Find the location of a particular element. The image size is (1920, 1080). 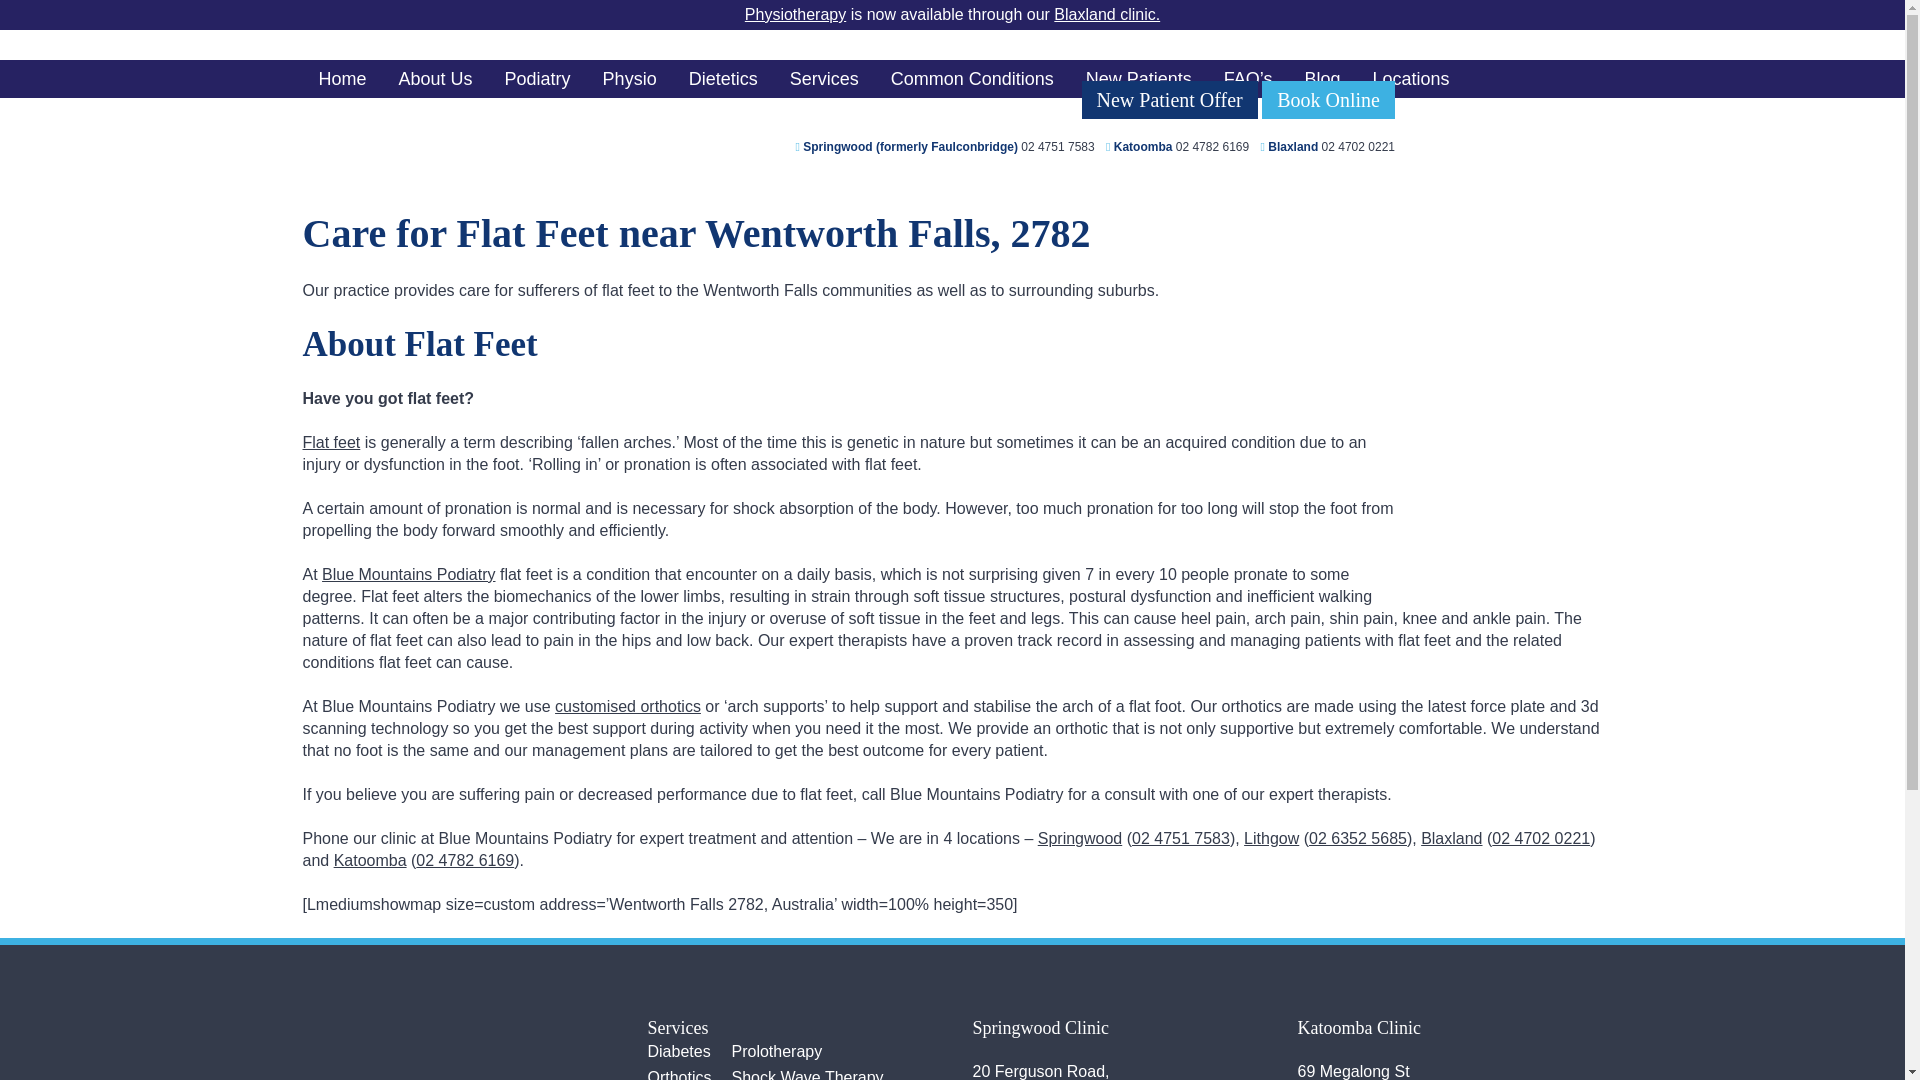

Physio is located at coordinates (630, 79).